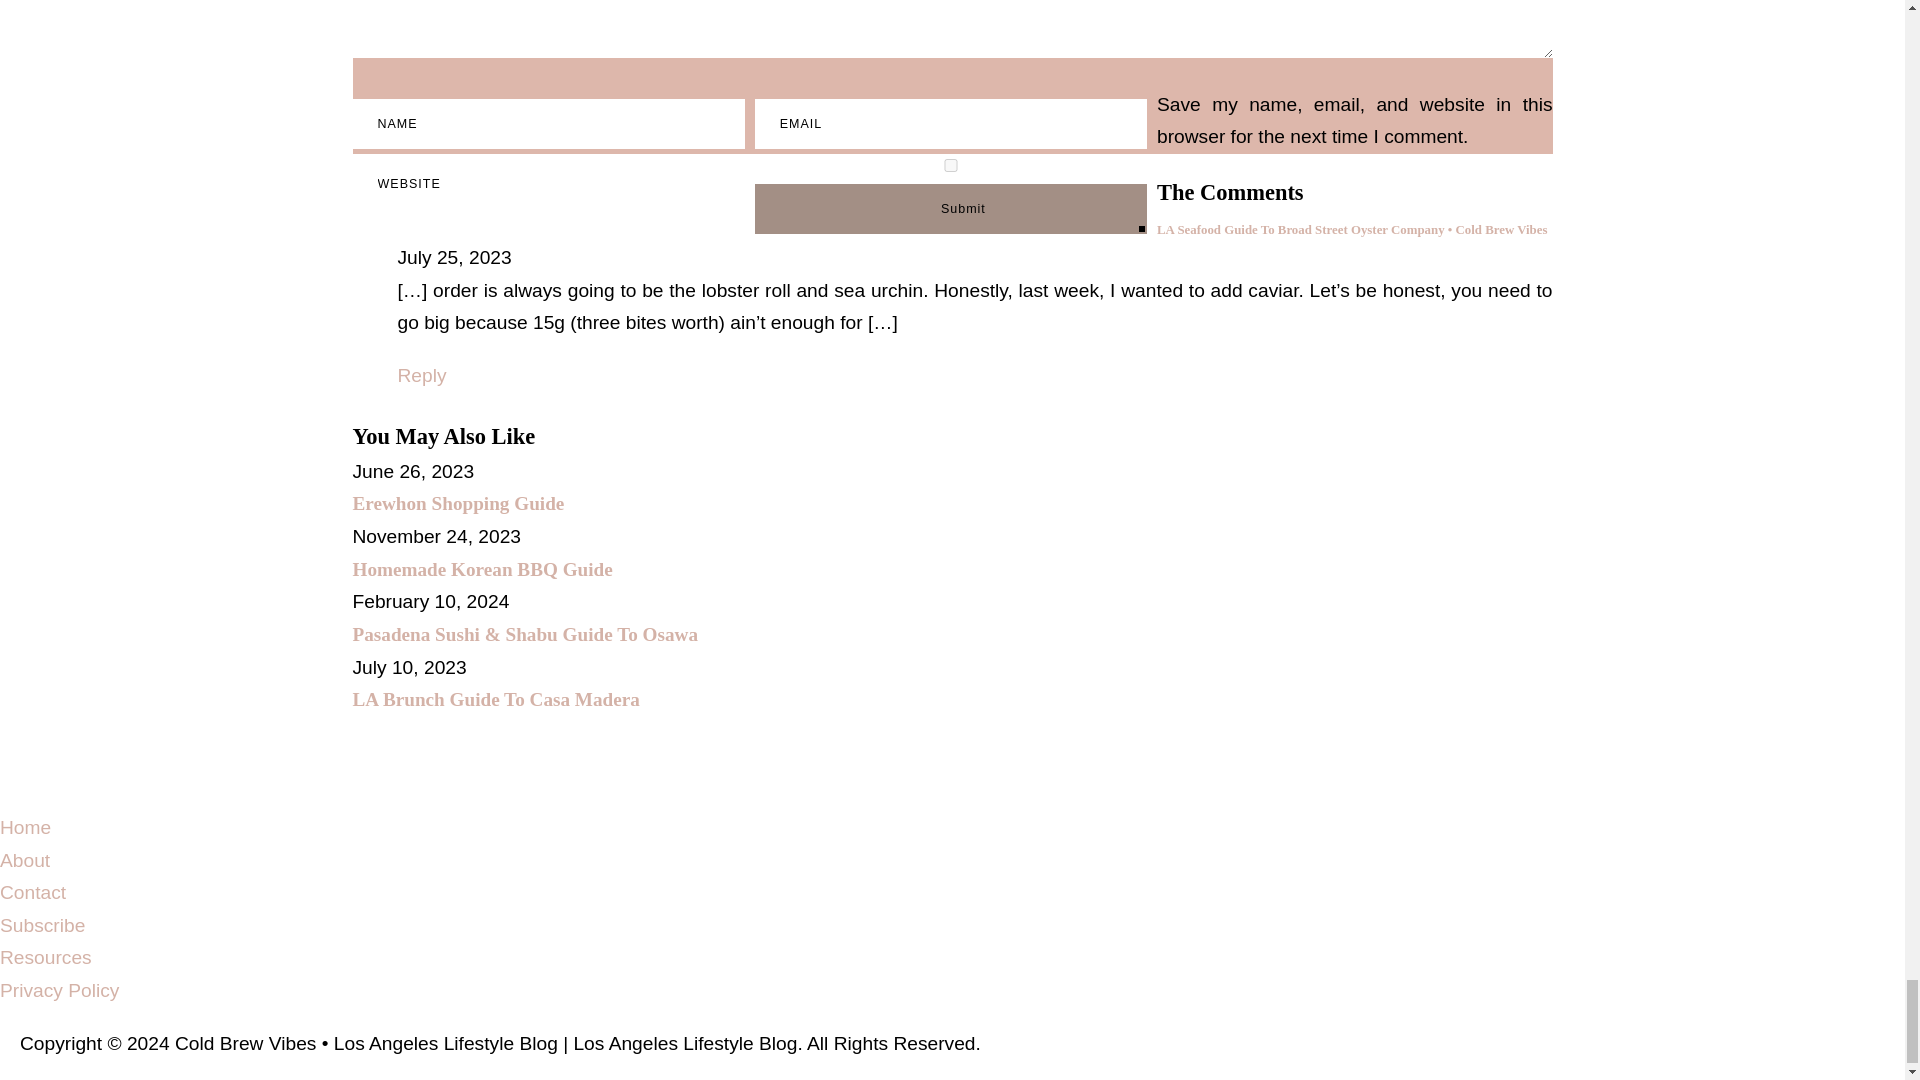 The width and height of the screenshot is (1920, 1080). Describe the element at coordinates (458, 503) in the screenshot. I see `Erewhon Shopping Guide` at that location.